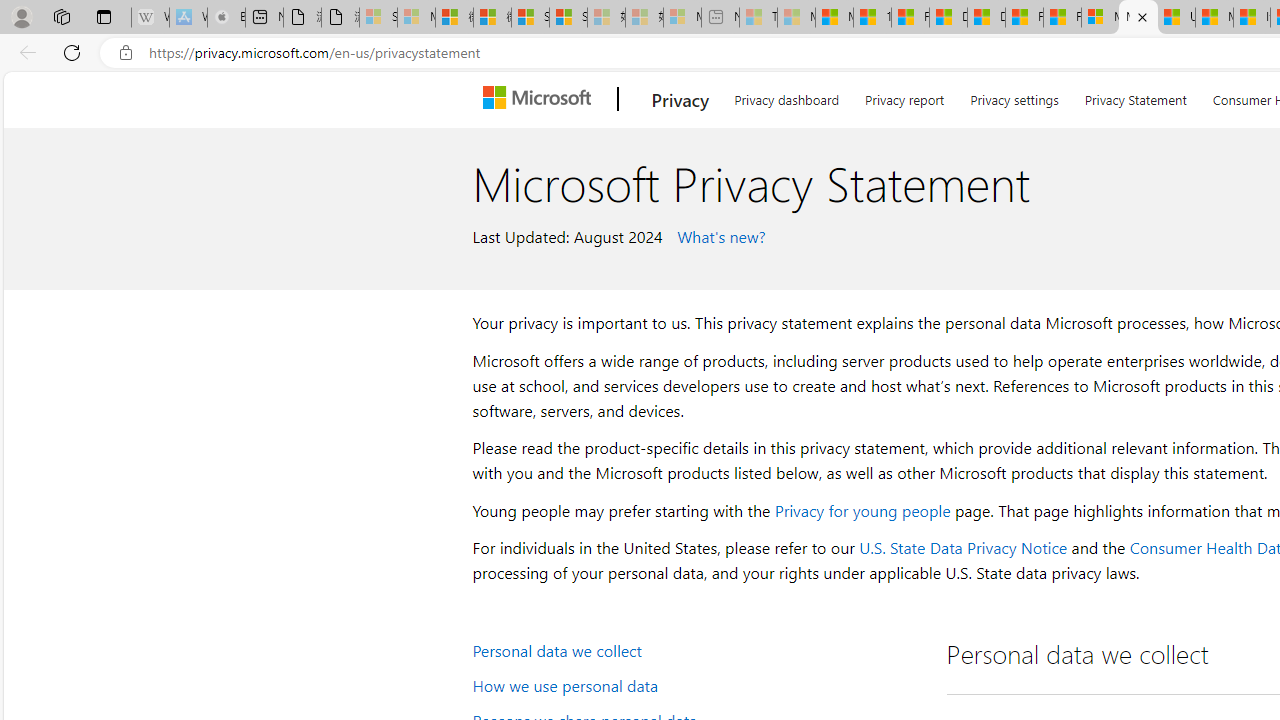 The width and height of the screenshot is (1280, 720). Describe the element at coordinates (1135, 96) in the screenshot. I see `Privacy Statement` at that location.